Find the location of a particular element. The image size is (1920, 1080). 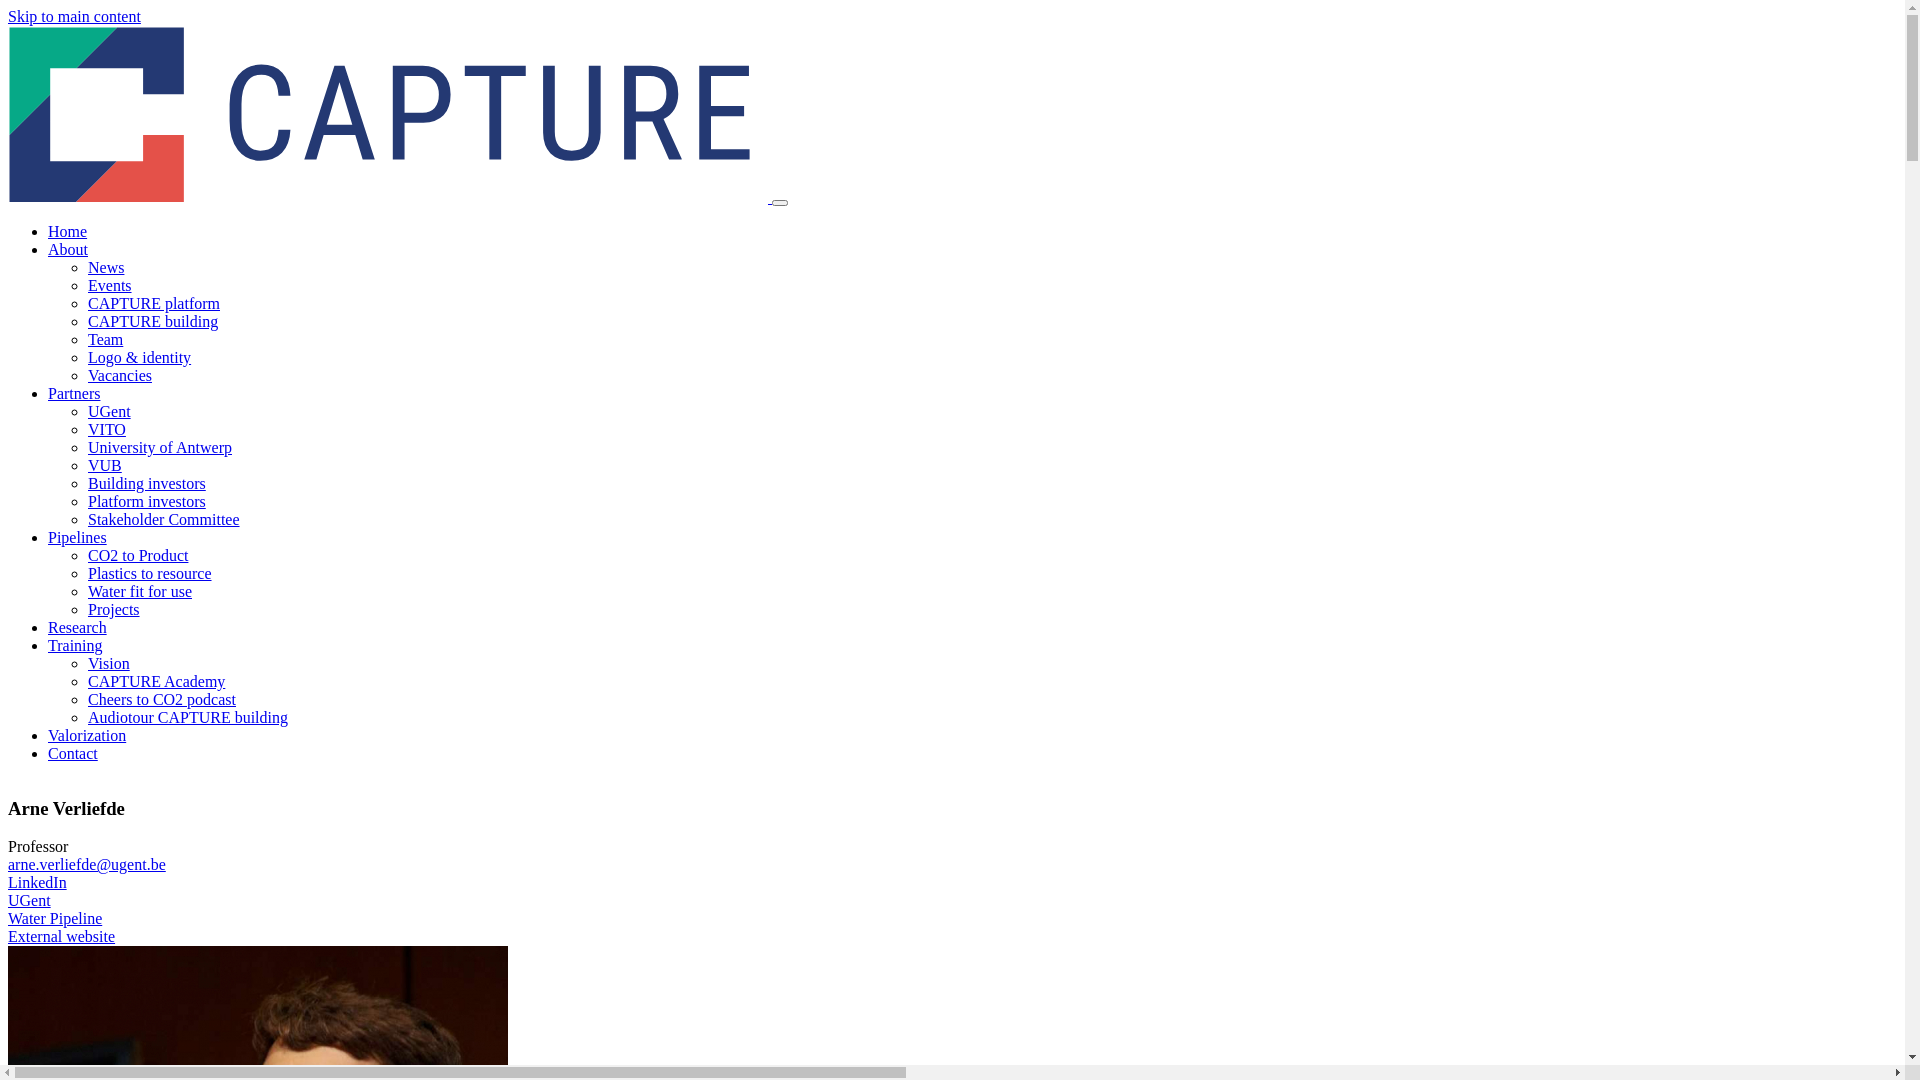

CO2 to Product is located at coordinates (138, 556).